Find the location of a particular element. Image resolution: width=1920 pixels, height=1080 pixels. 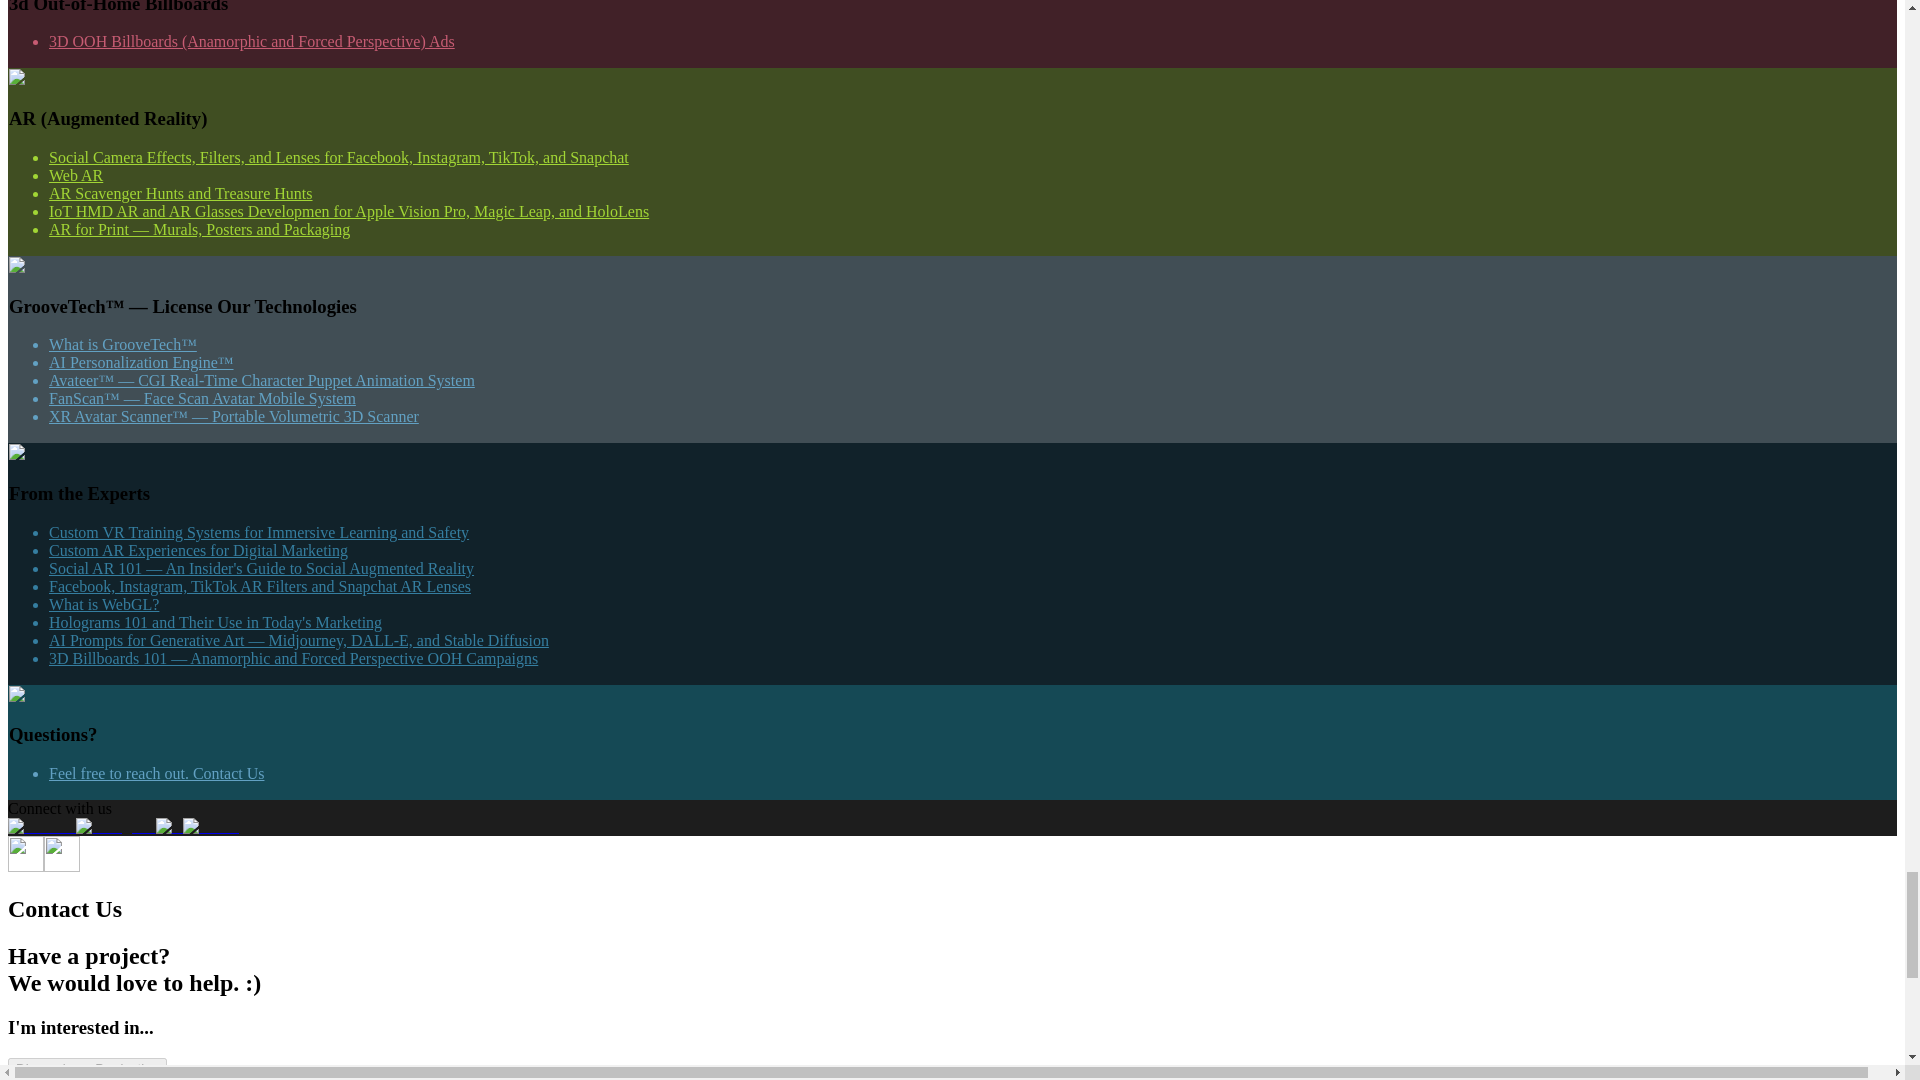

Discussing a Production is located at coordinates (87, 1068).